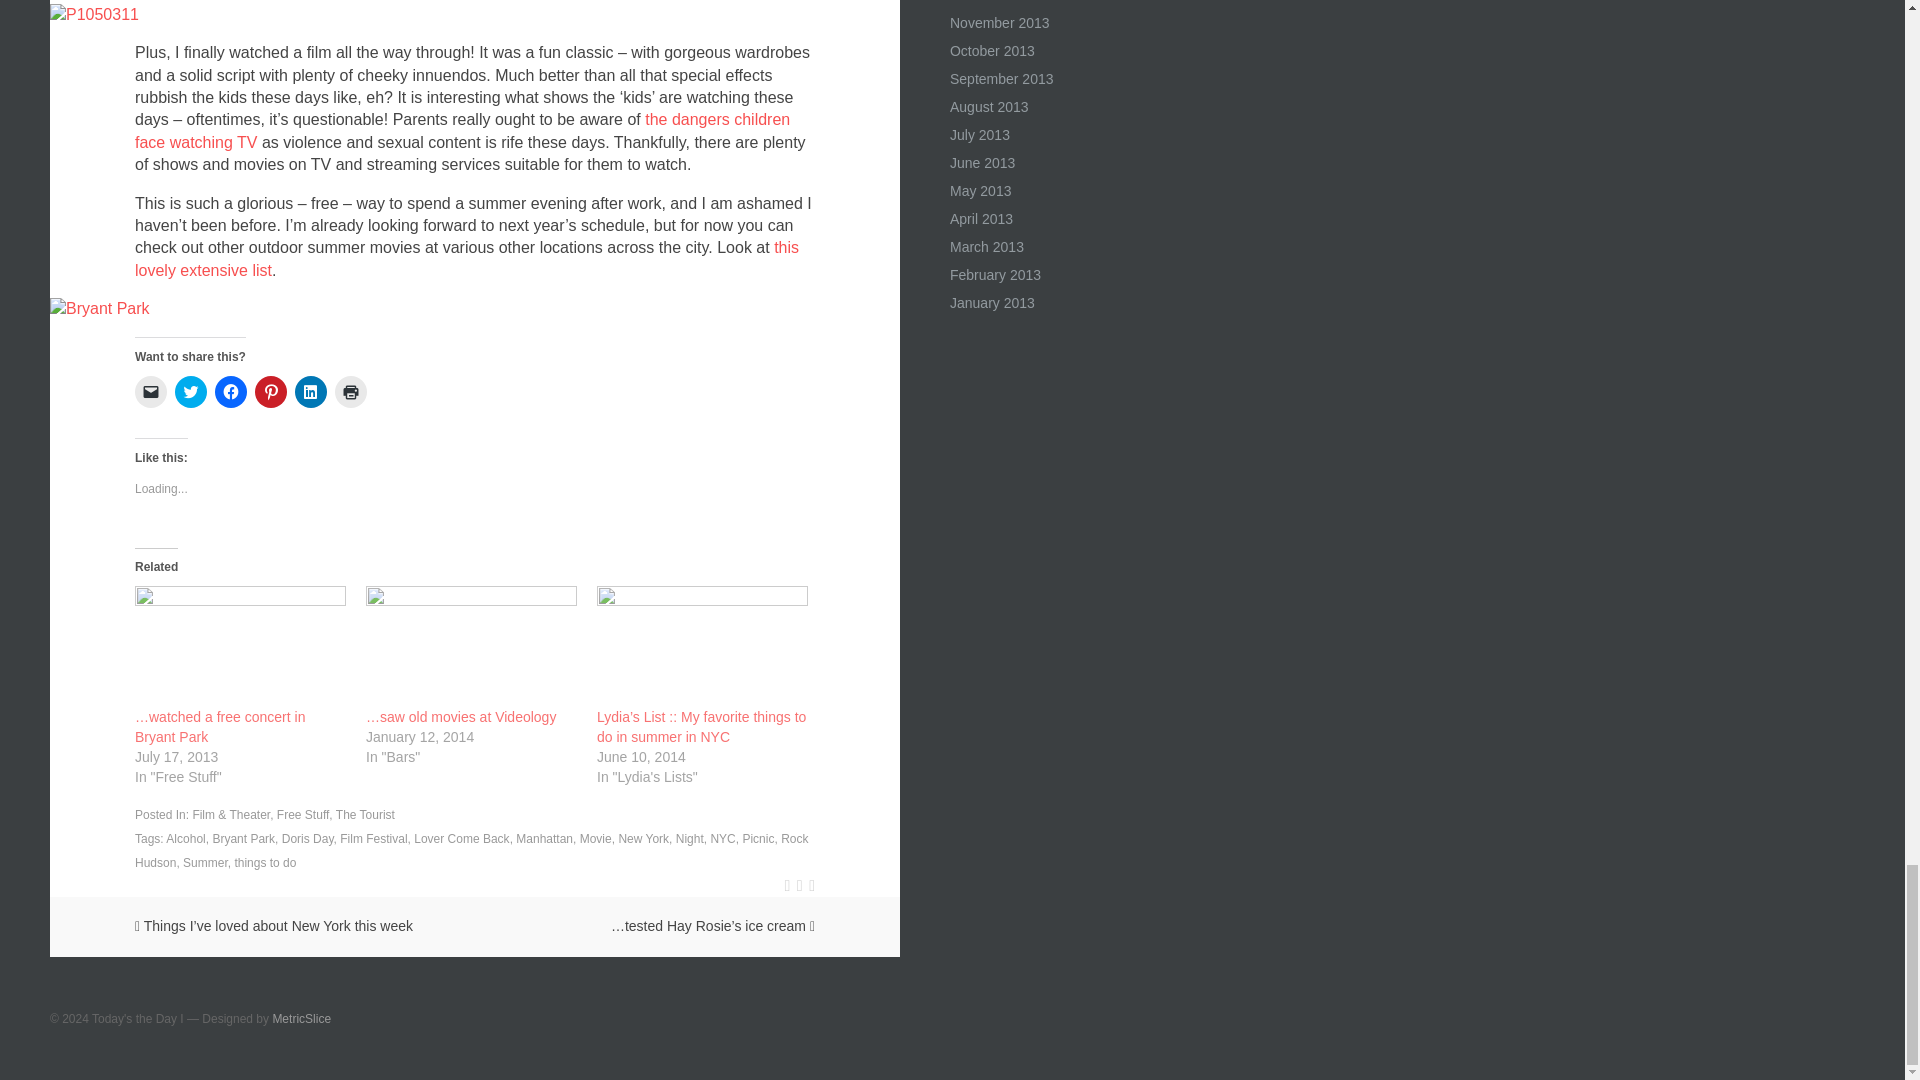 The image size is (1920, 1080). I want to click on this lovely extensive list, so click(466, 258).